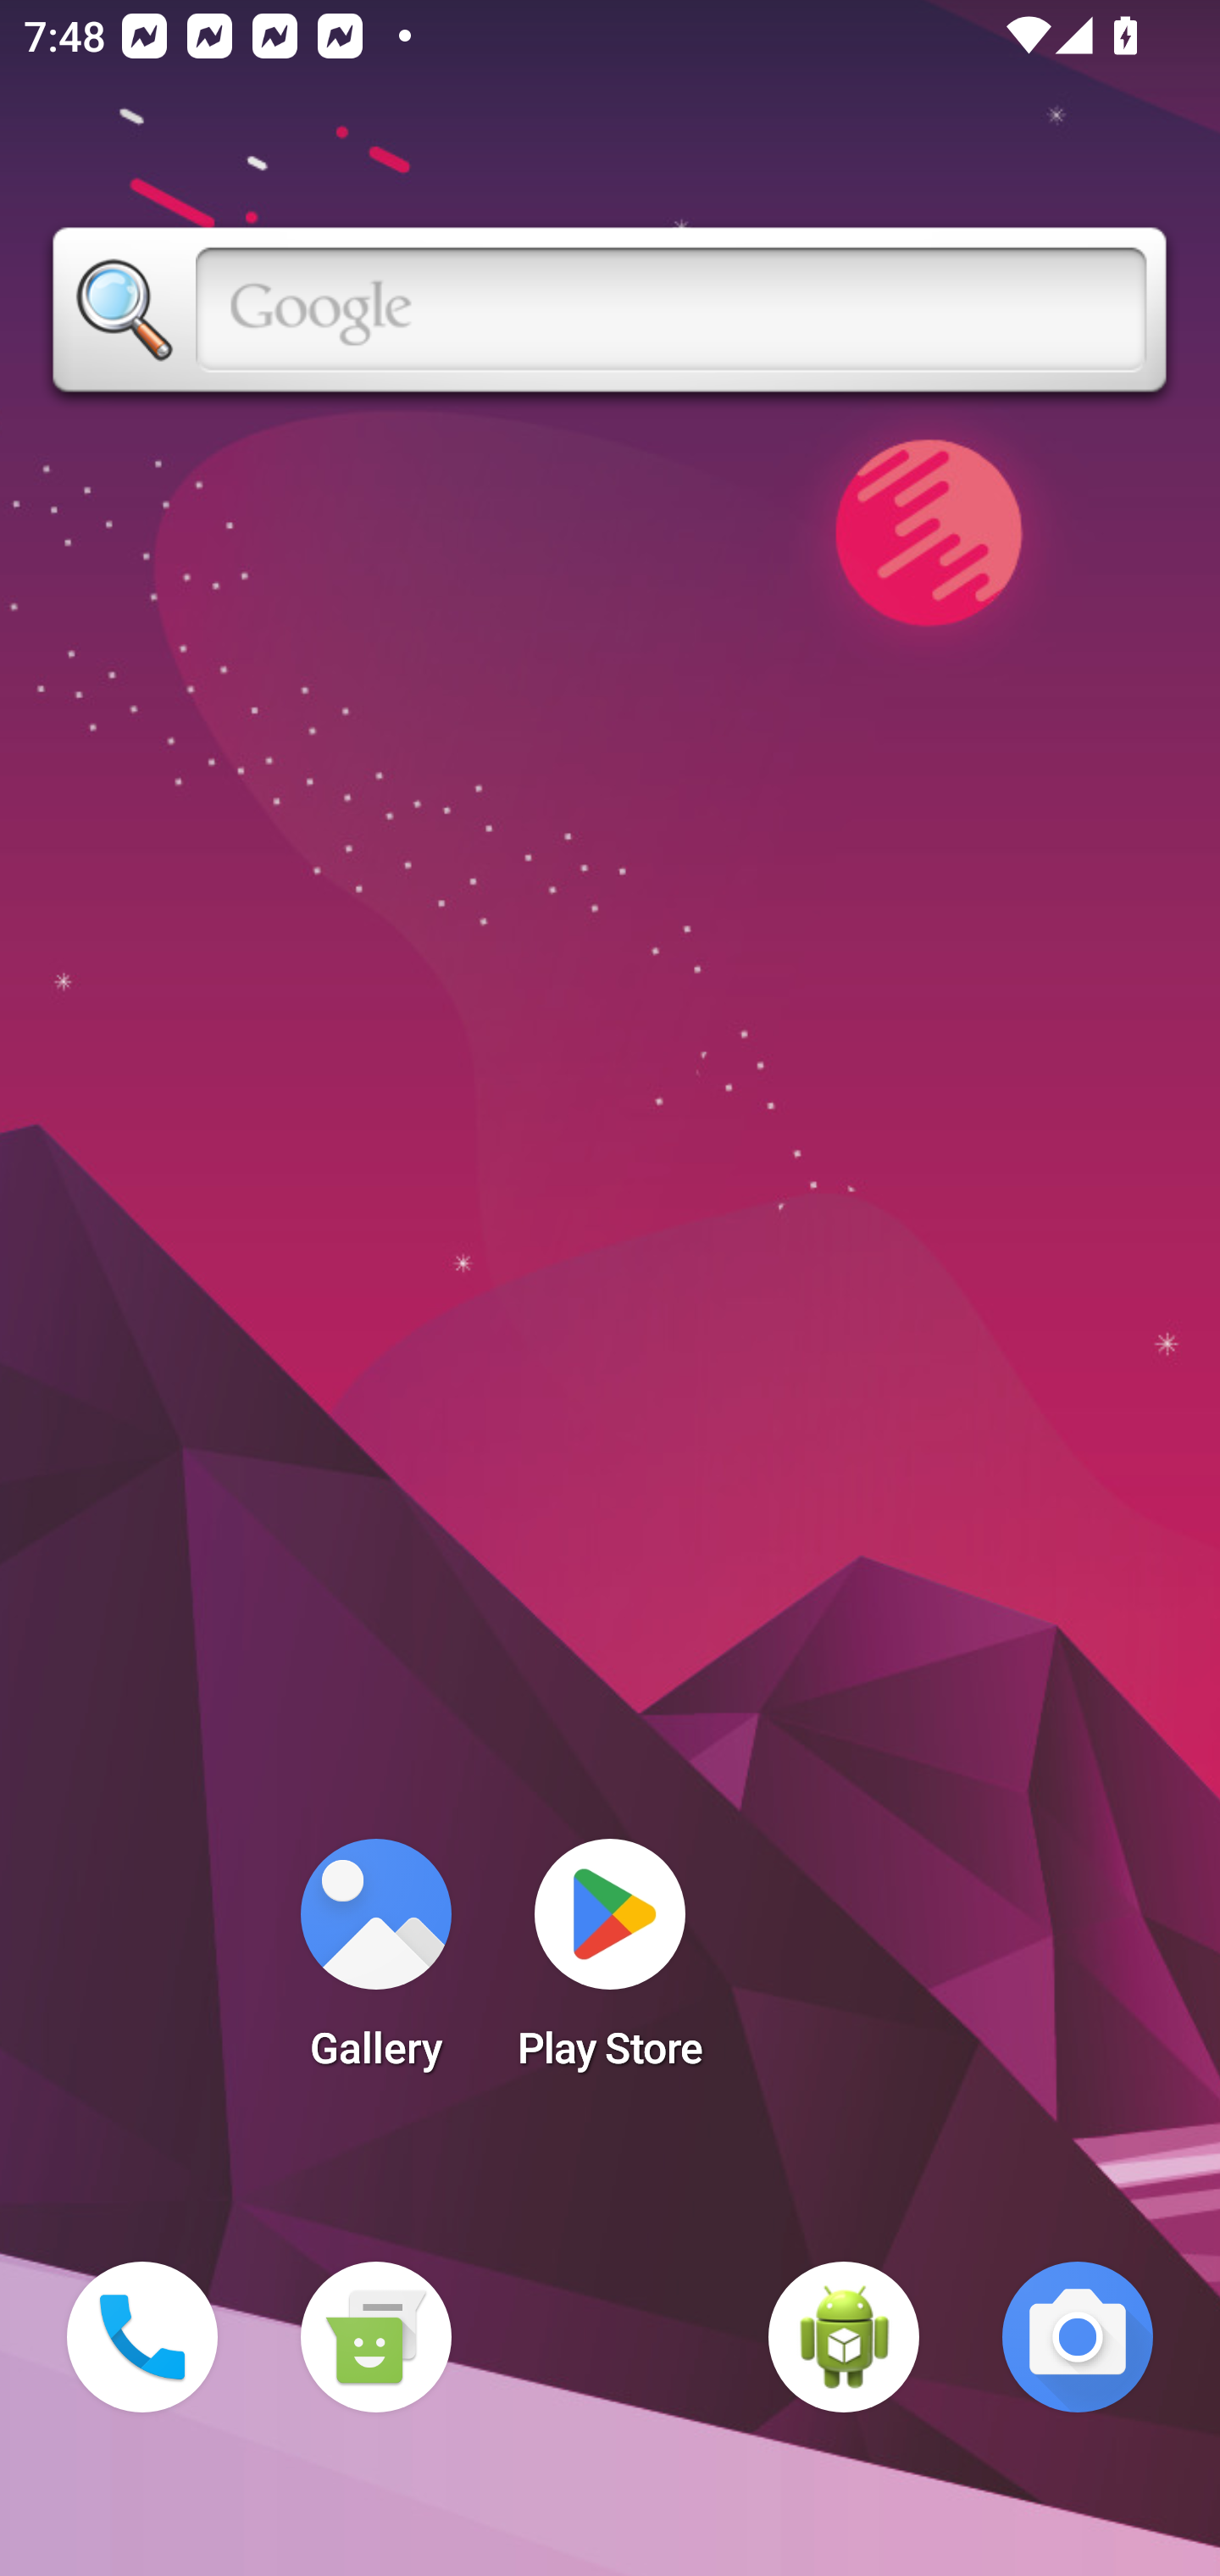 The height and width of the screenshot is (2576, 1220). Describe the element at coordinates (1078, 2337) in the screenshot. I see `Camera` at that location.